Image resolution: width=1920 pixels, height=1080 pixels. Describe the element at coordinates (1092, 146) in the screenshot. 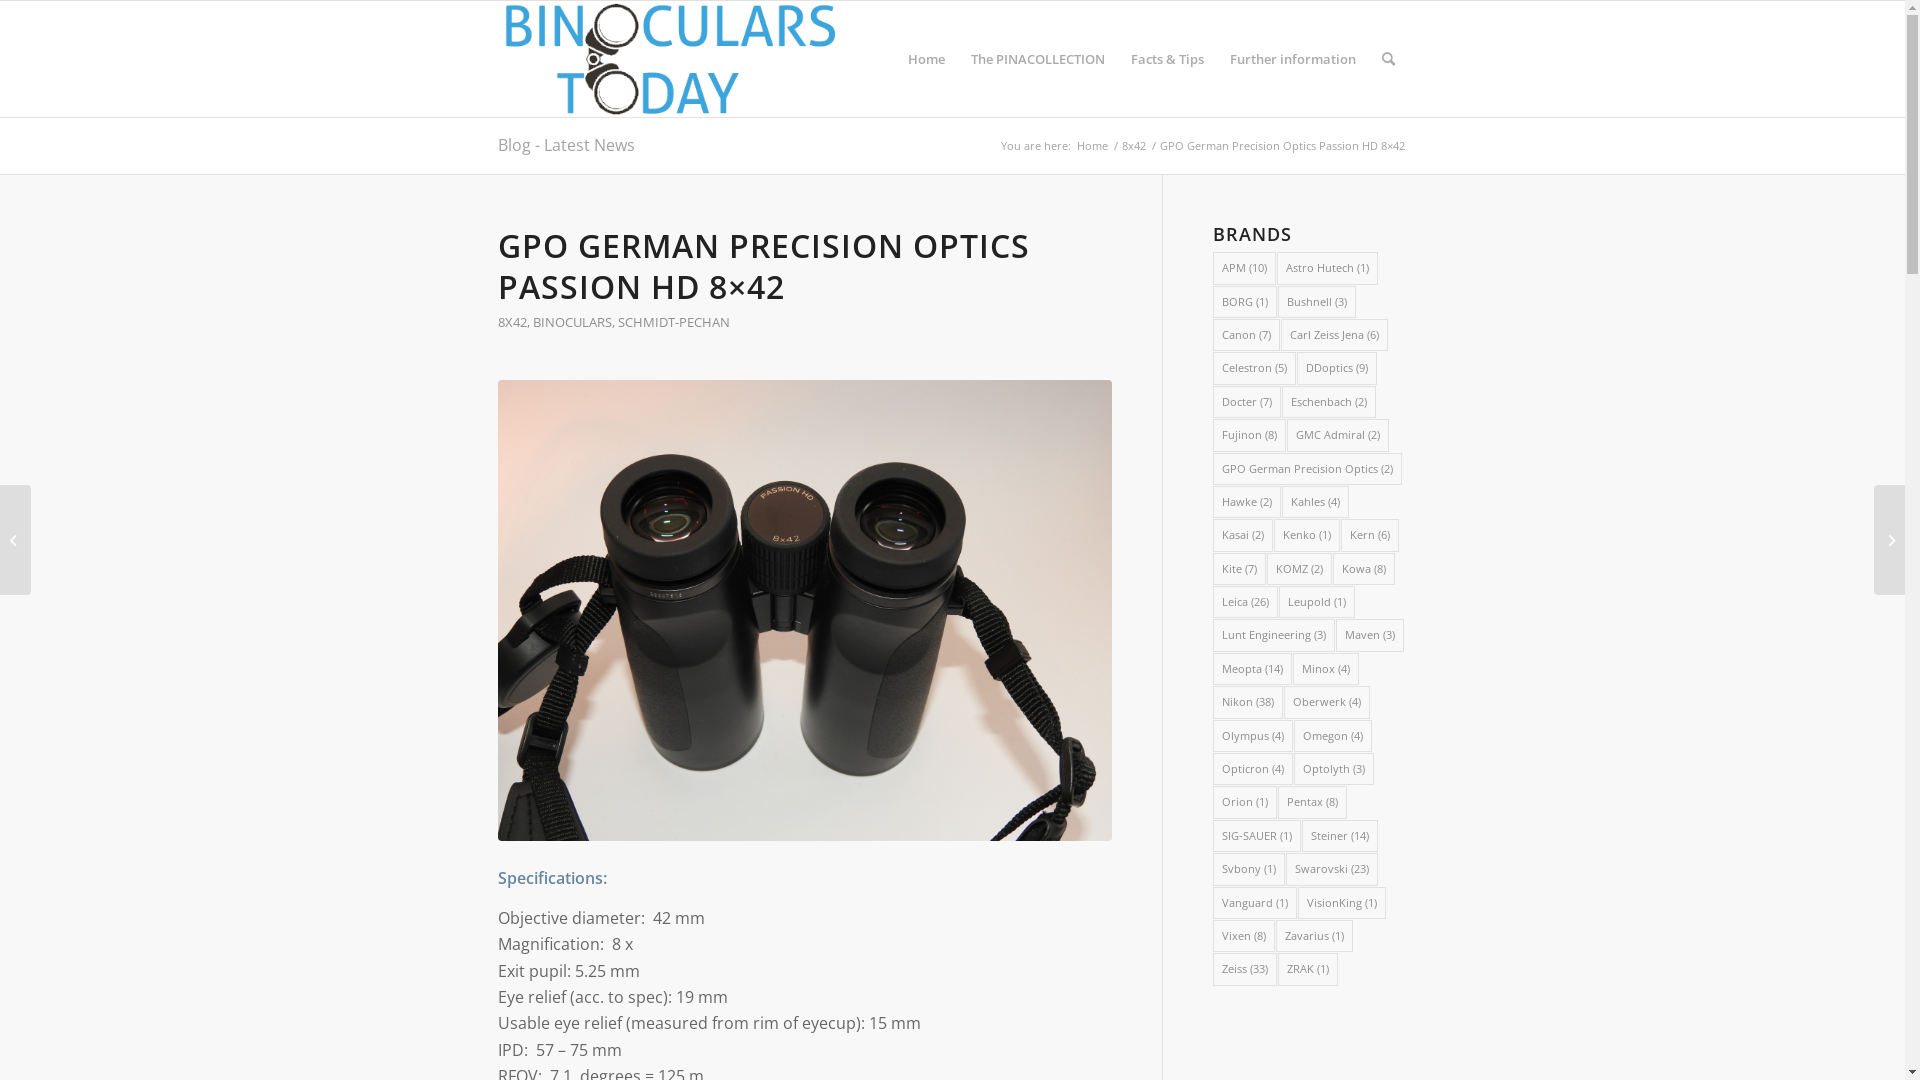

I see `Home` at that location.